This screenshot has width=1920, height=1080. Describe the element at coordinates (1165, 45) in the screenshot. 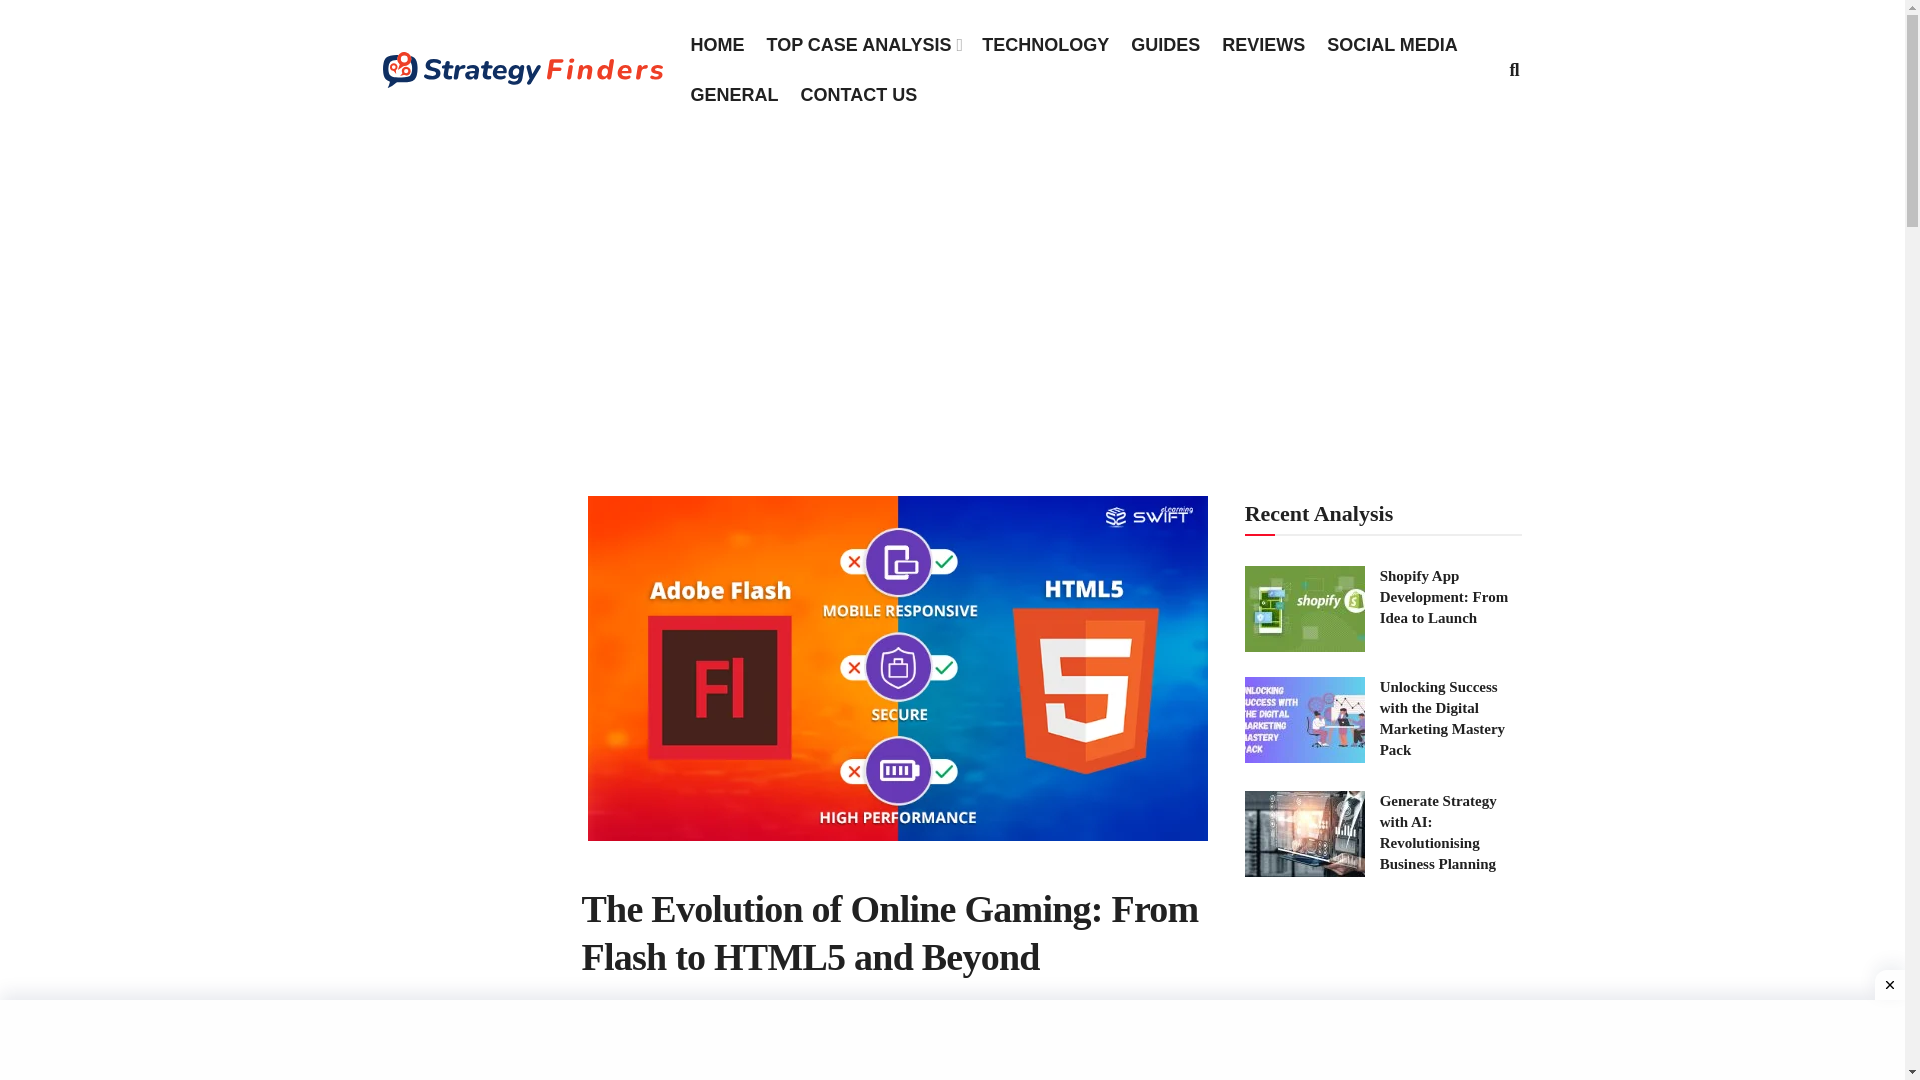

I see `GUIDES` at that location.